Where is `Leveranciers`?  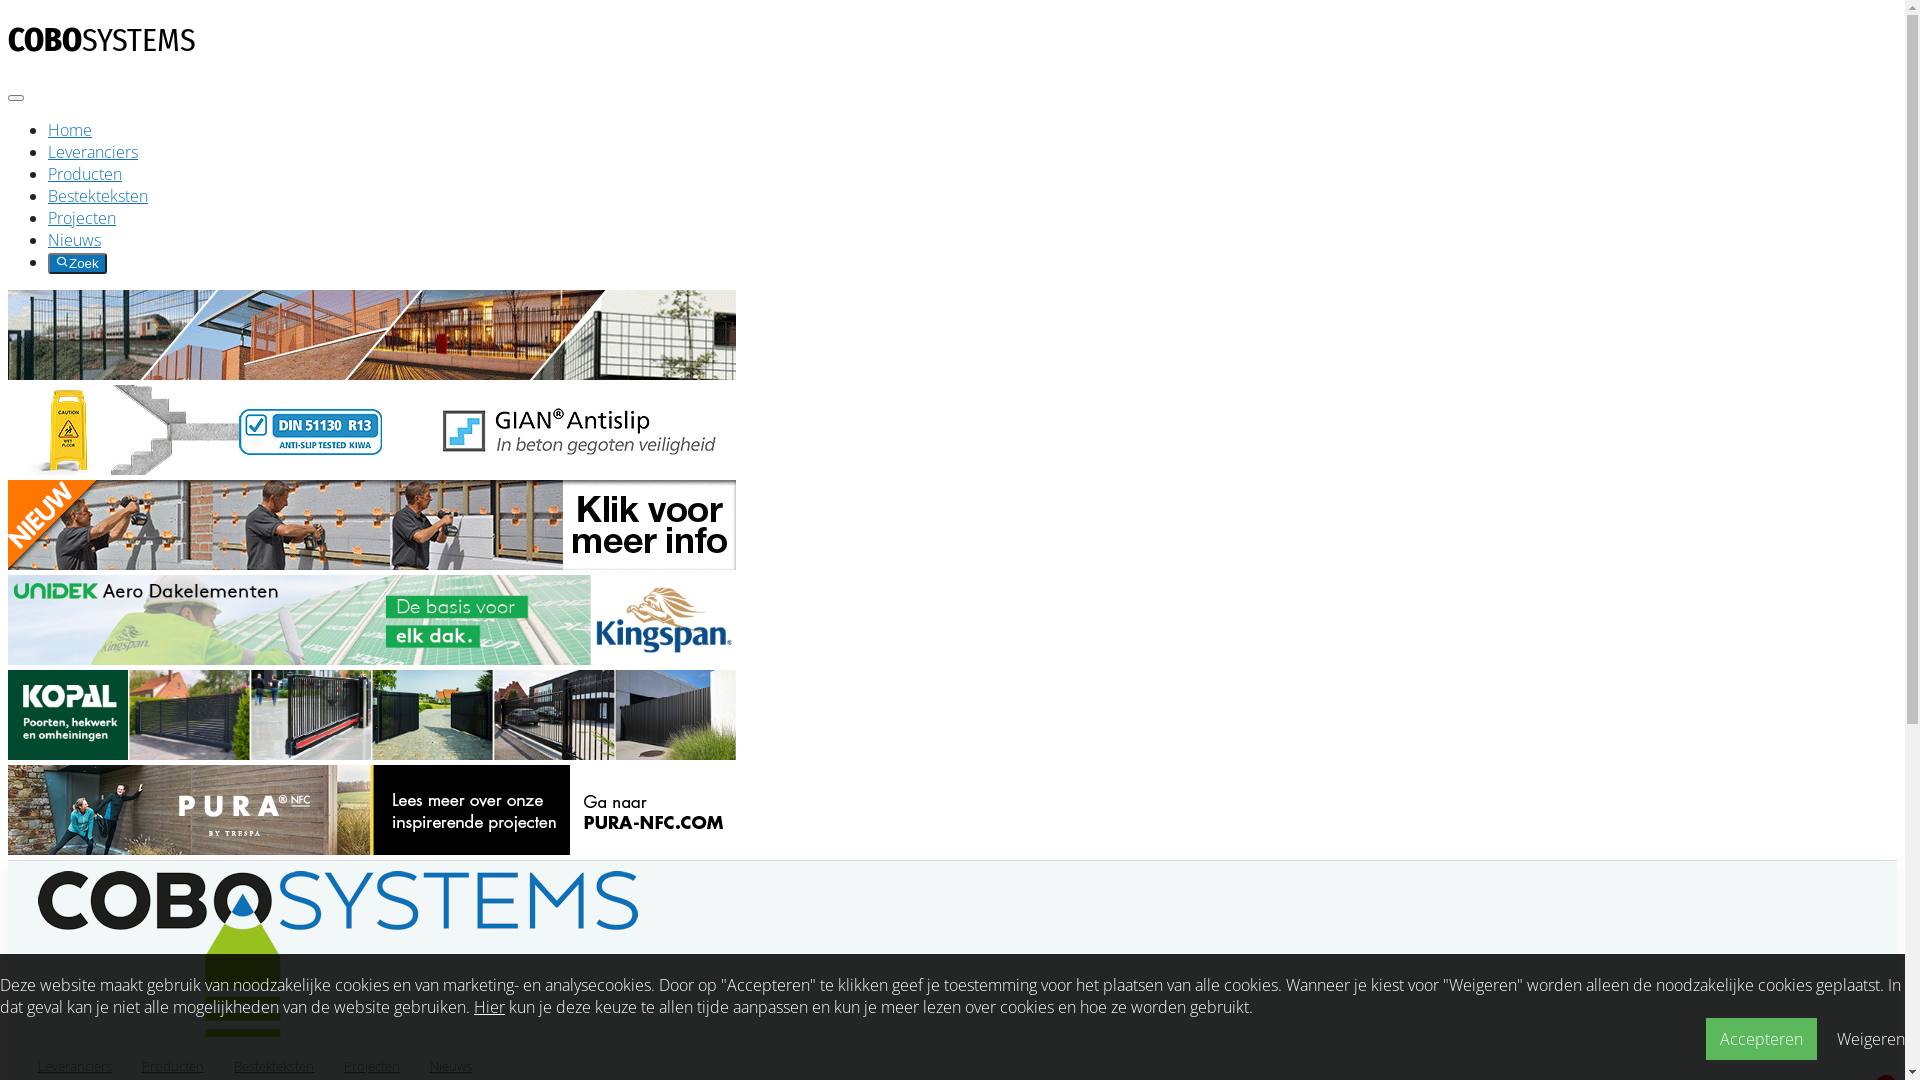
Leveranciers is located at coordinates (93, 152).